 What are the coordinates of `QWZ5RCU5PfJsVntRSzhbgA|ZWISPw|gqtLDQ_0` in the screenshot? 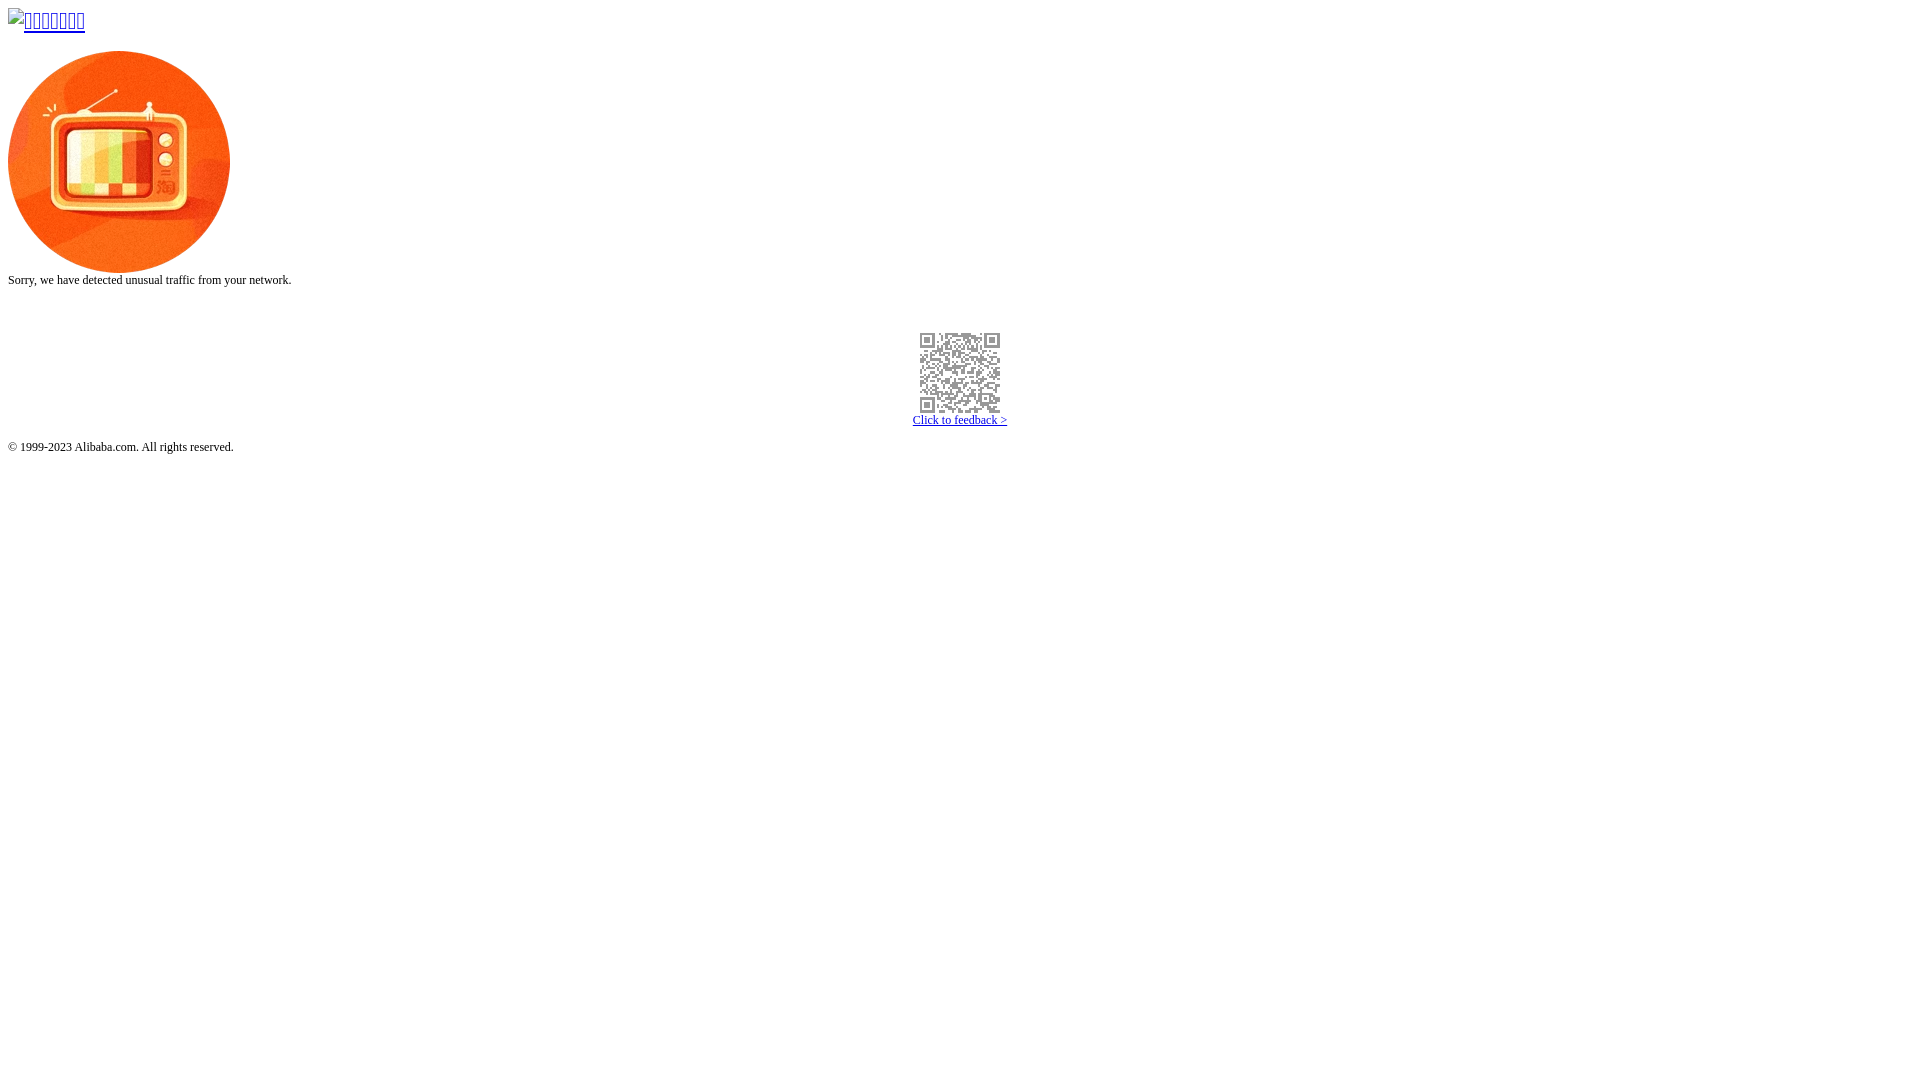 It's located at (960, 373).